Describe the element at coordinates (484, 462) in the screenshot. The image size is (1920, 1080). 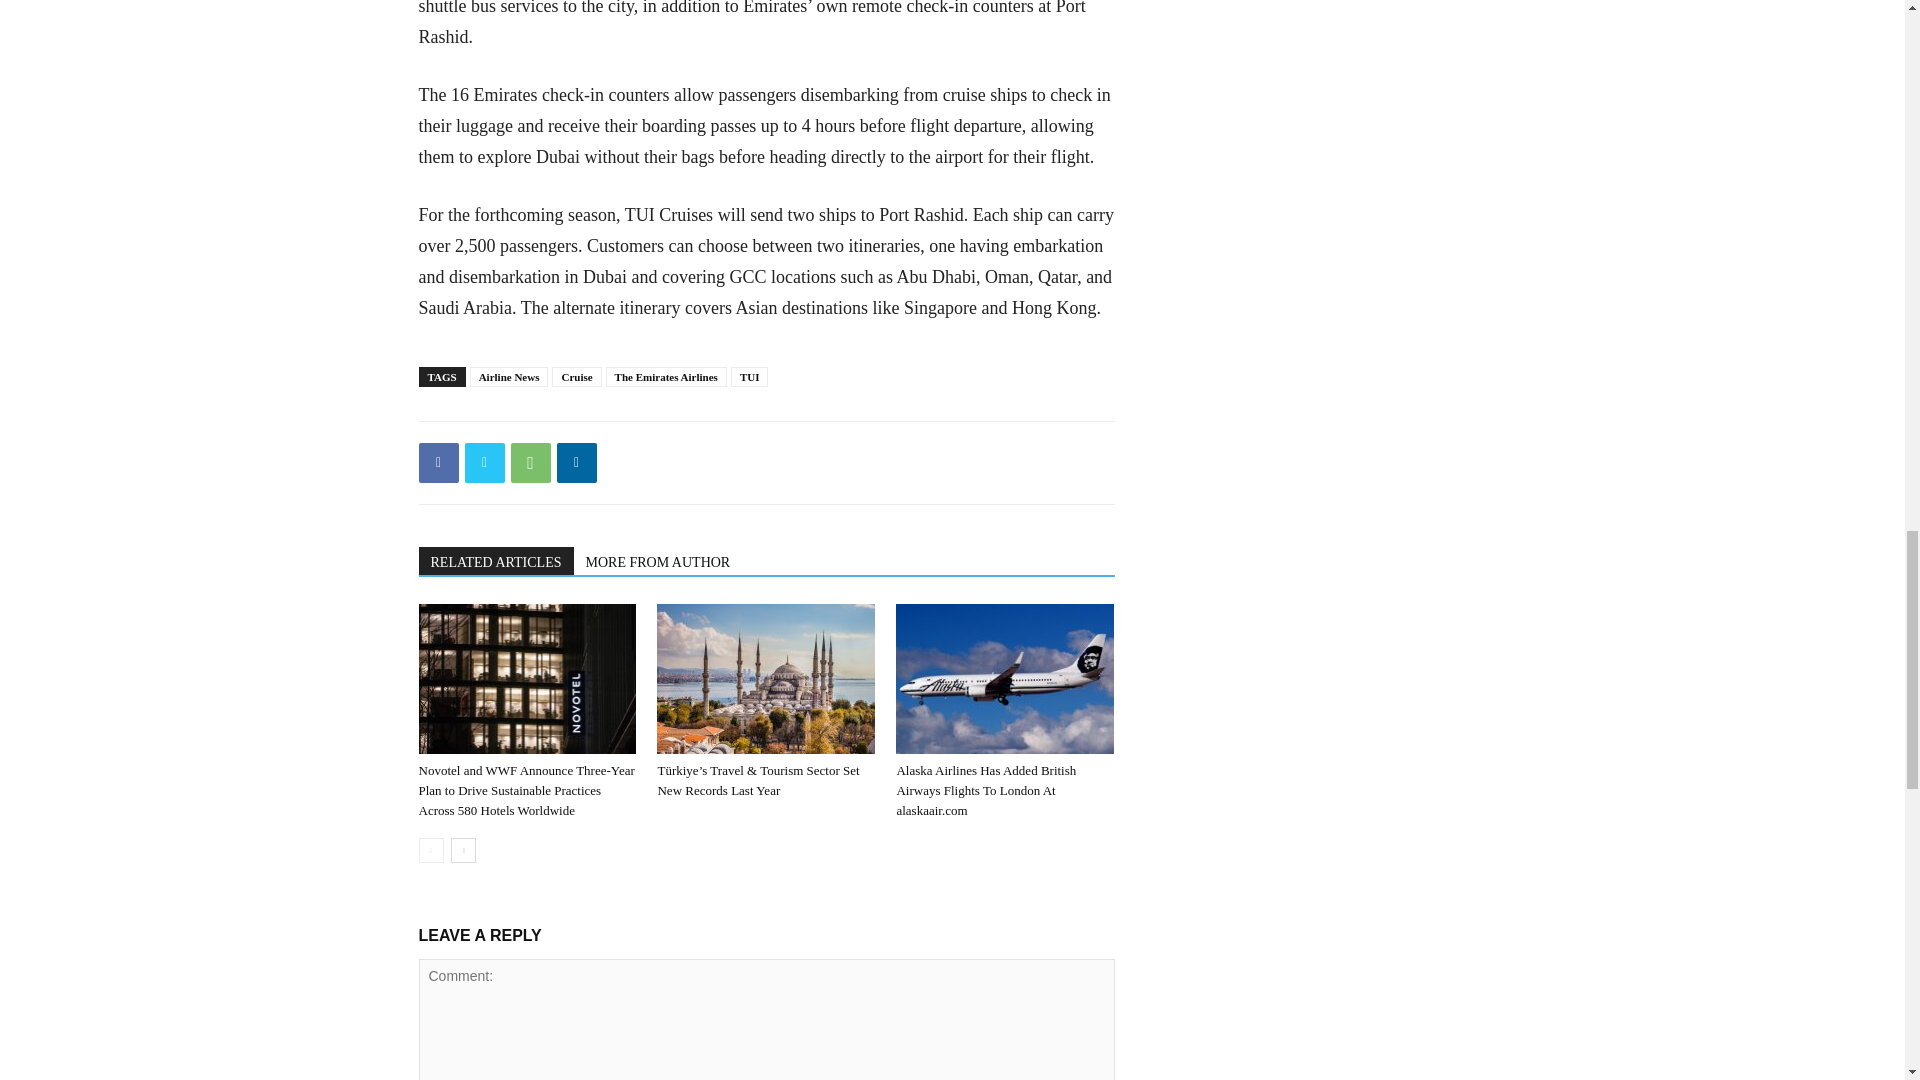
I see `Twitter` at that location.